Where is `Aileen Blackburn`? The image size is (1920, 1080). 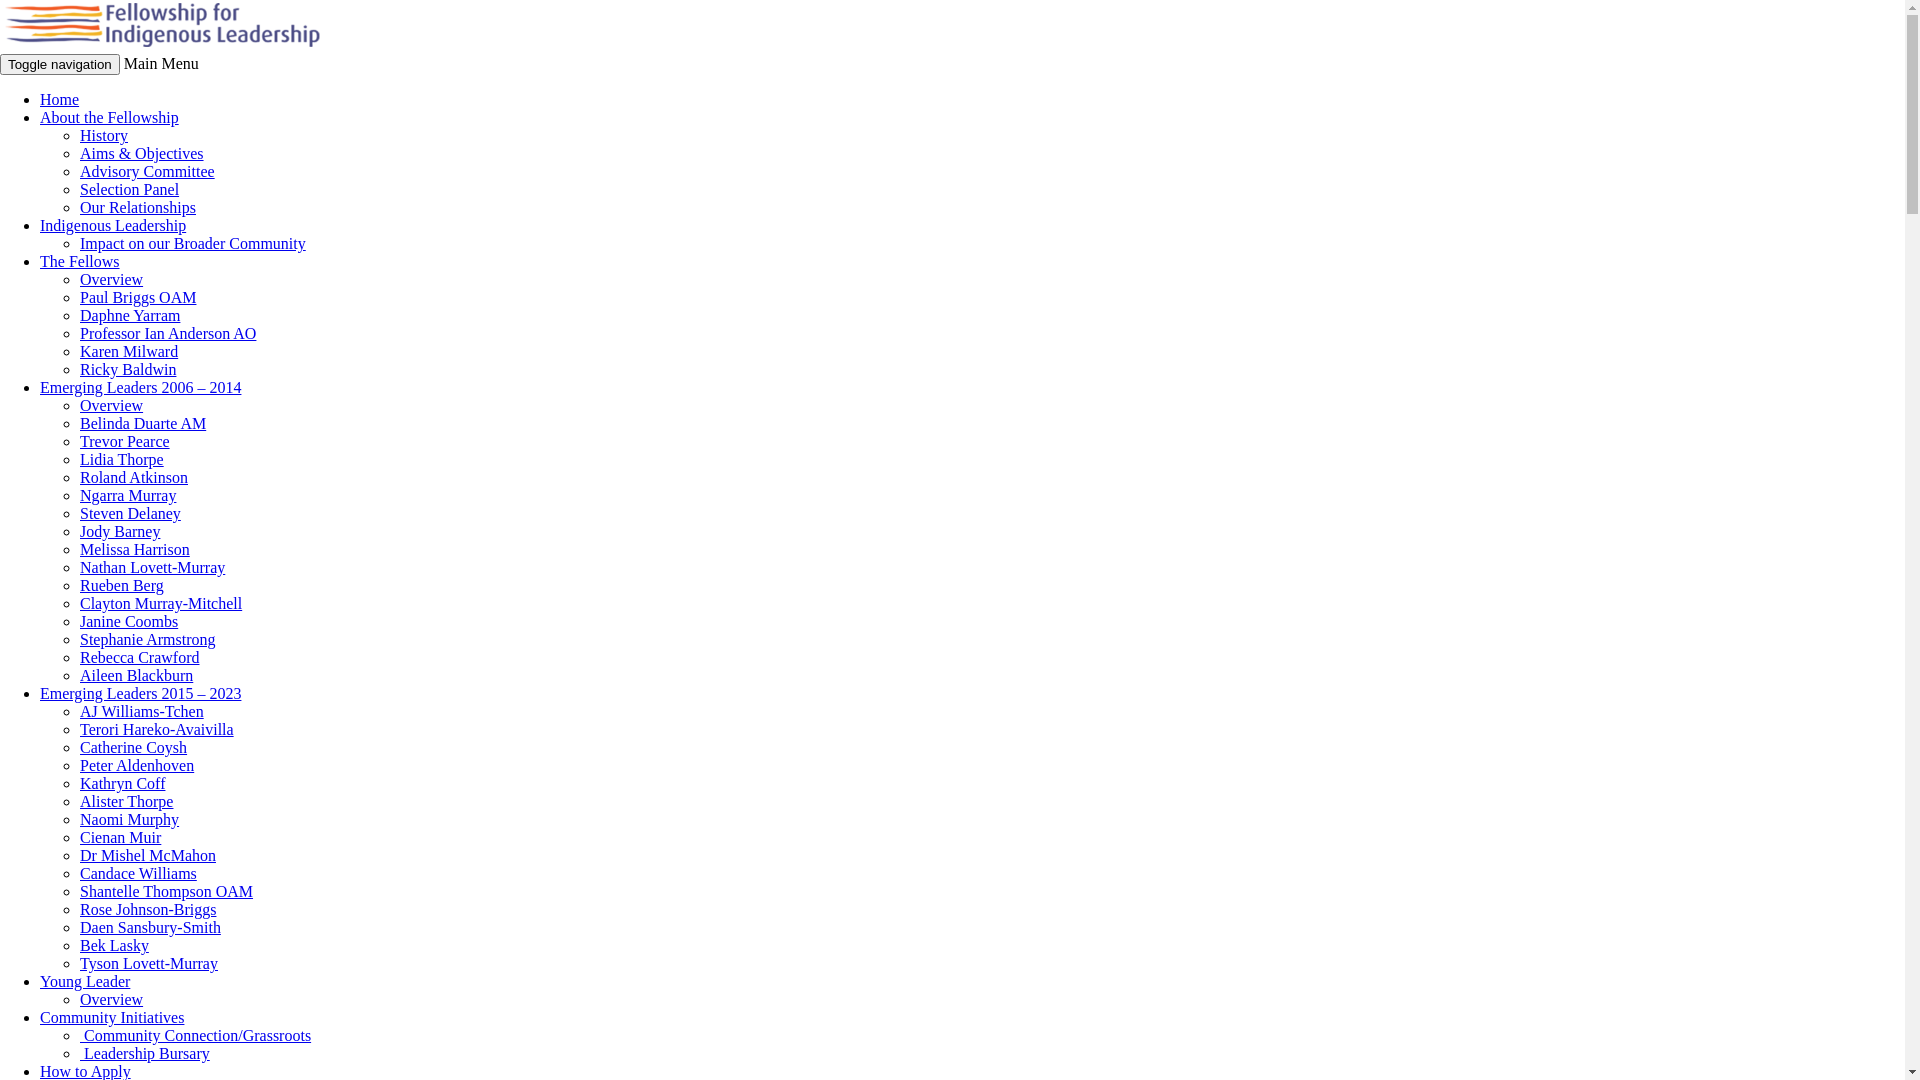 Aileen Blackburn is located at coordinates (136, 676).